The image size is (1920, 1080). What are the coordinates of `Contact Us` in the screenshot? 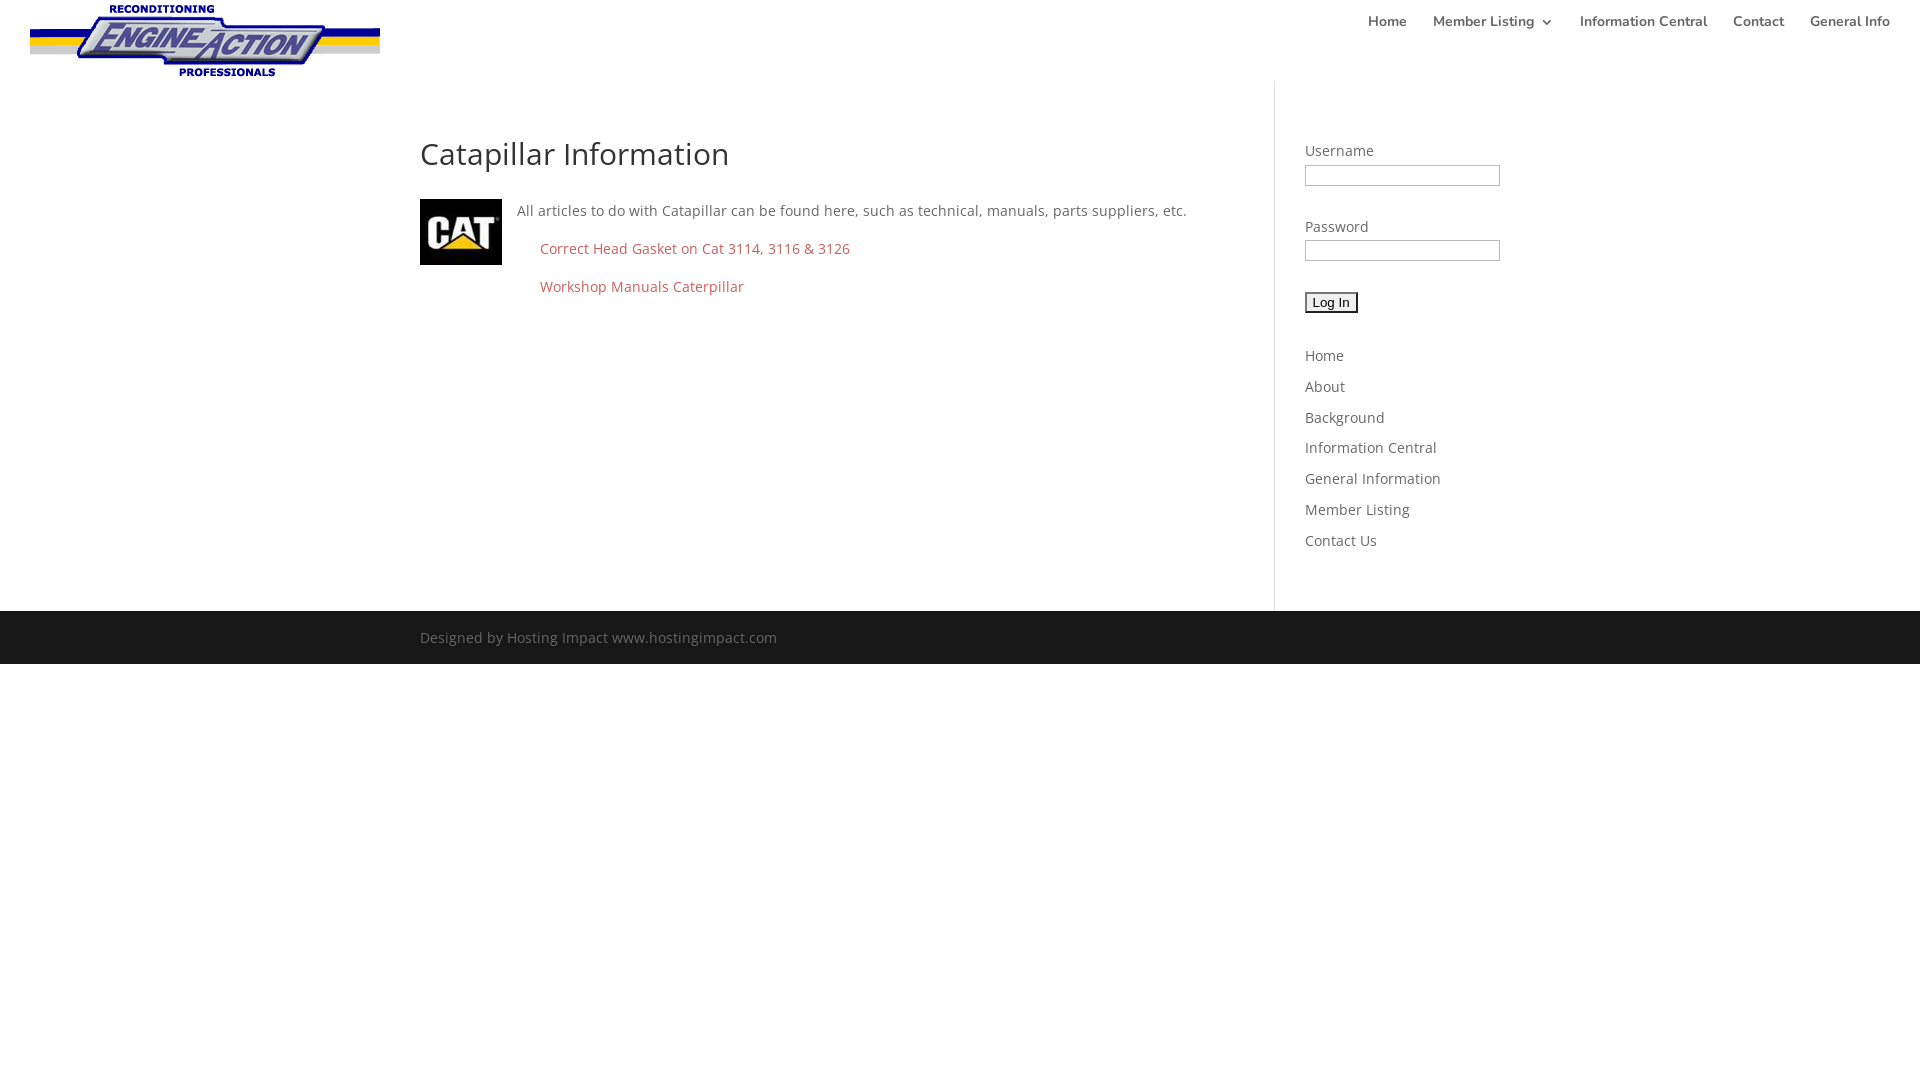 It's located at (1341, 540).